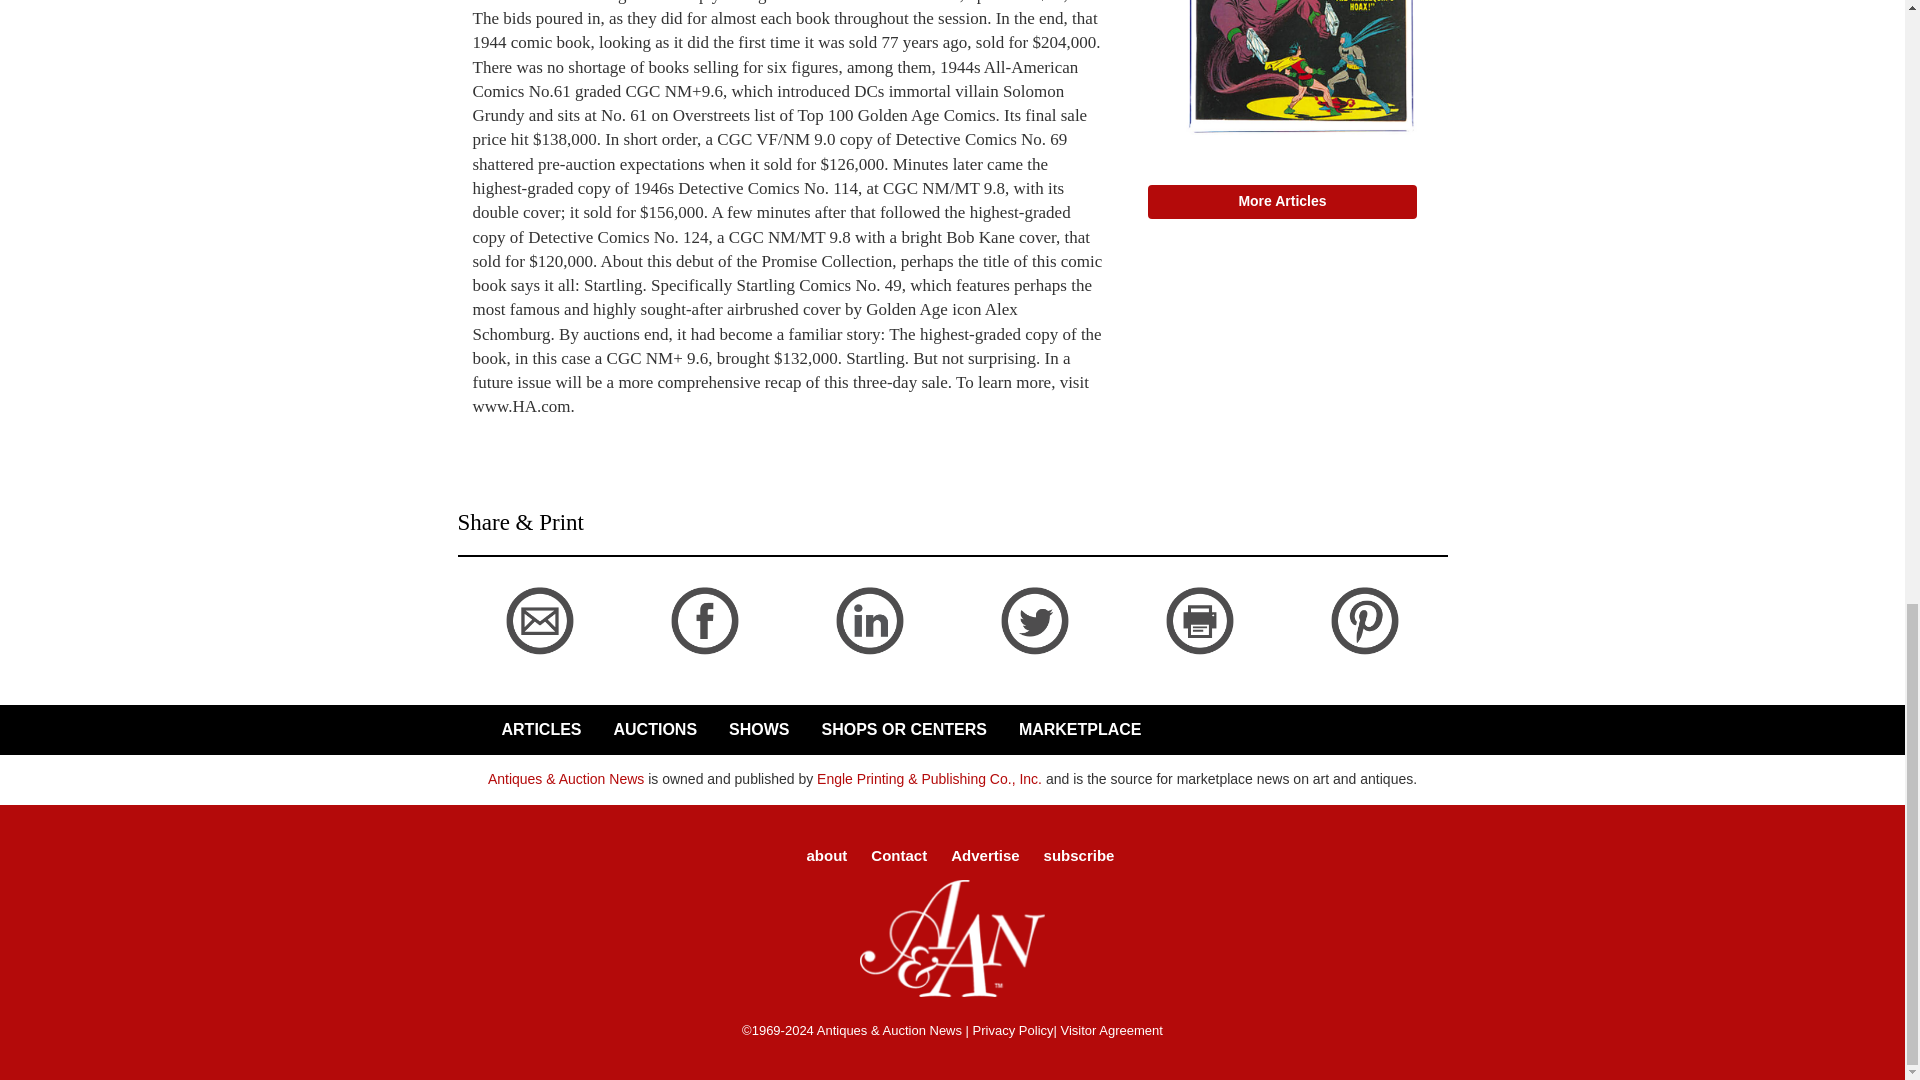 The height and width of the screenshot is (1080, 1920). What do you see at coordinates (900, 730) in the screenshot?
I see `SHOPS OR CENTERS` at bounding box center [900, 730].